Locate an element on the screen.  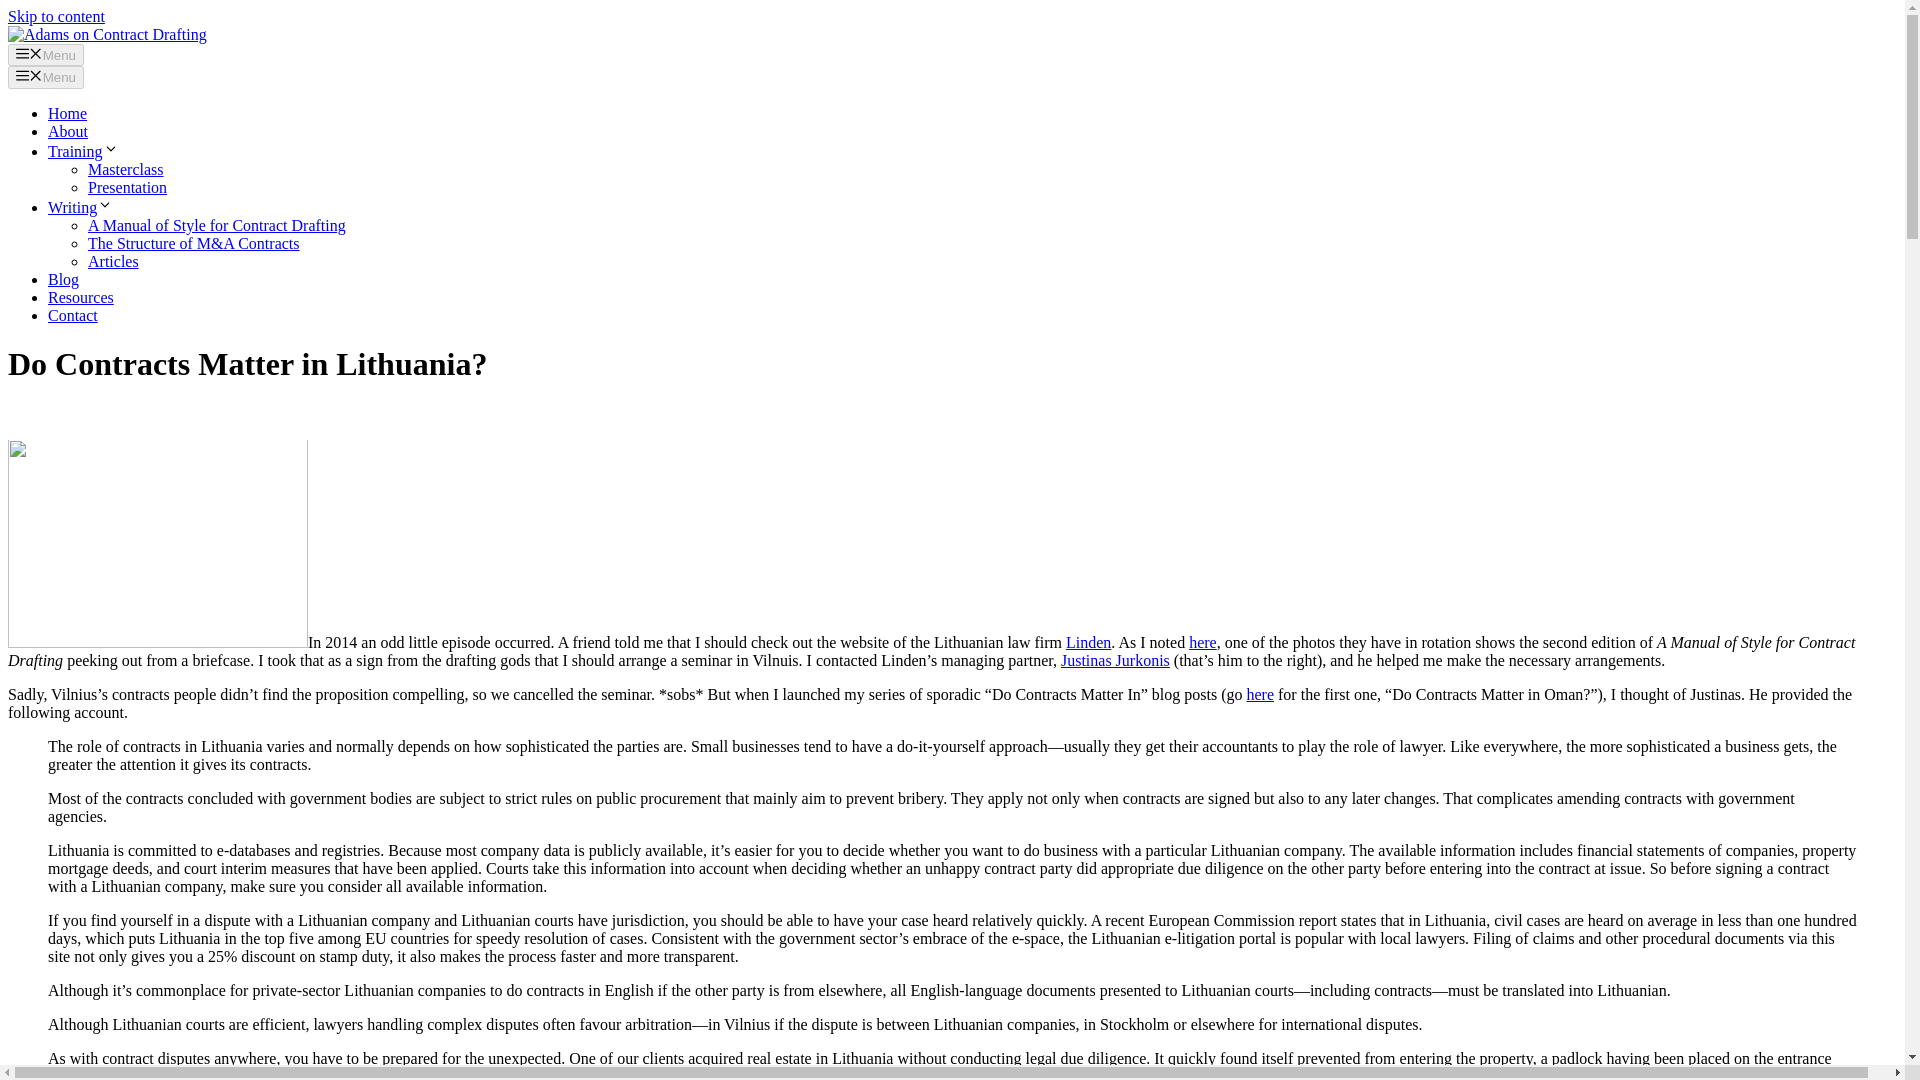
View all posts by Ken Adams is located at coordinates (306, 414).